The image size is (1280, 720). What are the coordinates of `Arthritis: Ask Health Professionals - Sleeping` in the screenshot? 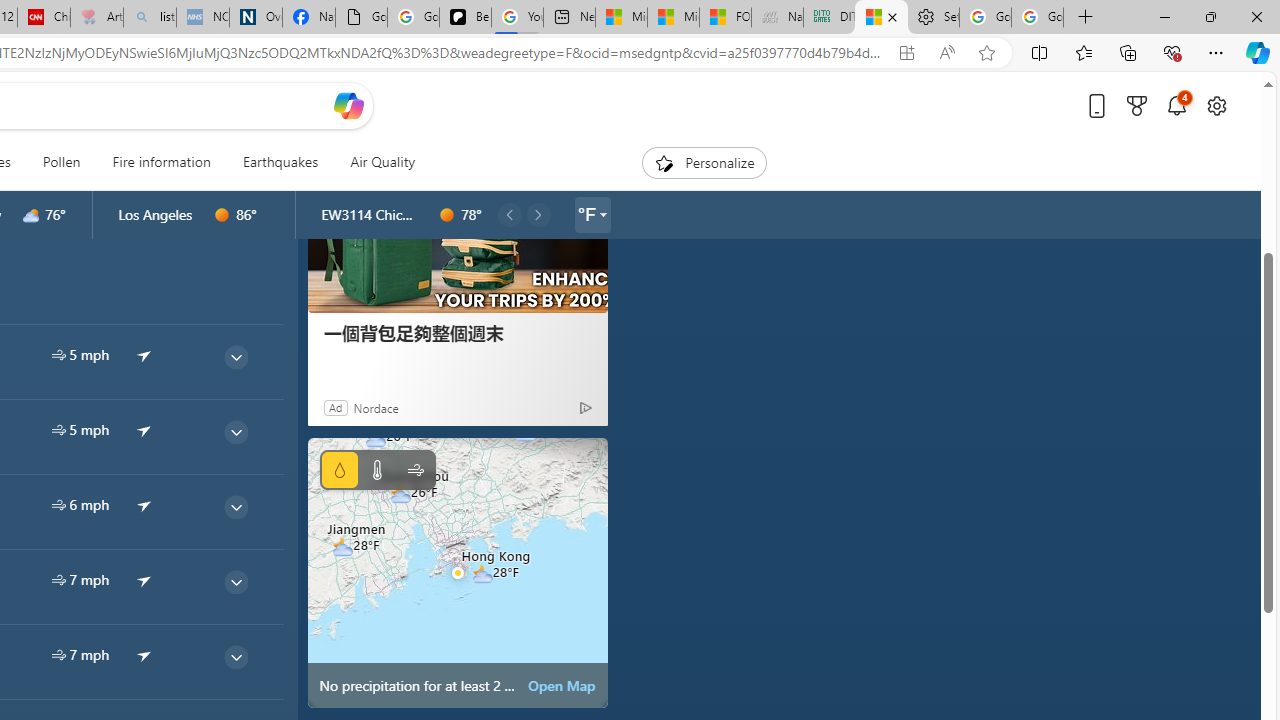 It's located at (96, 18).